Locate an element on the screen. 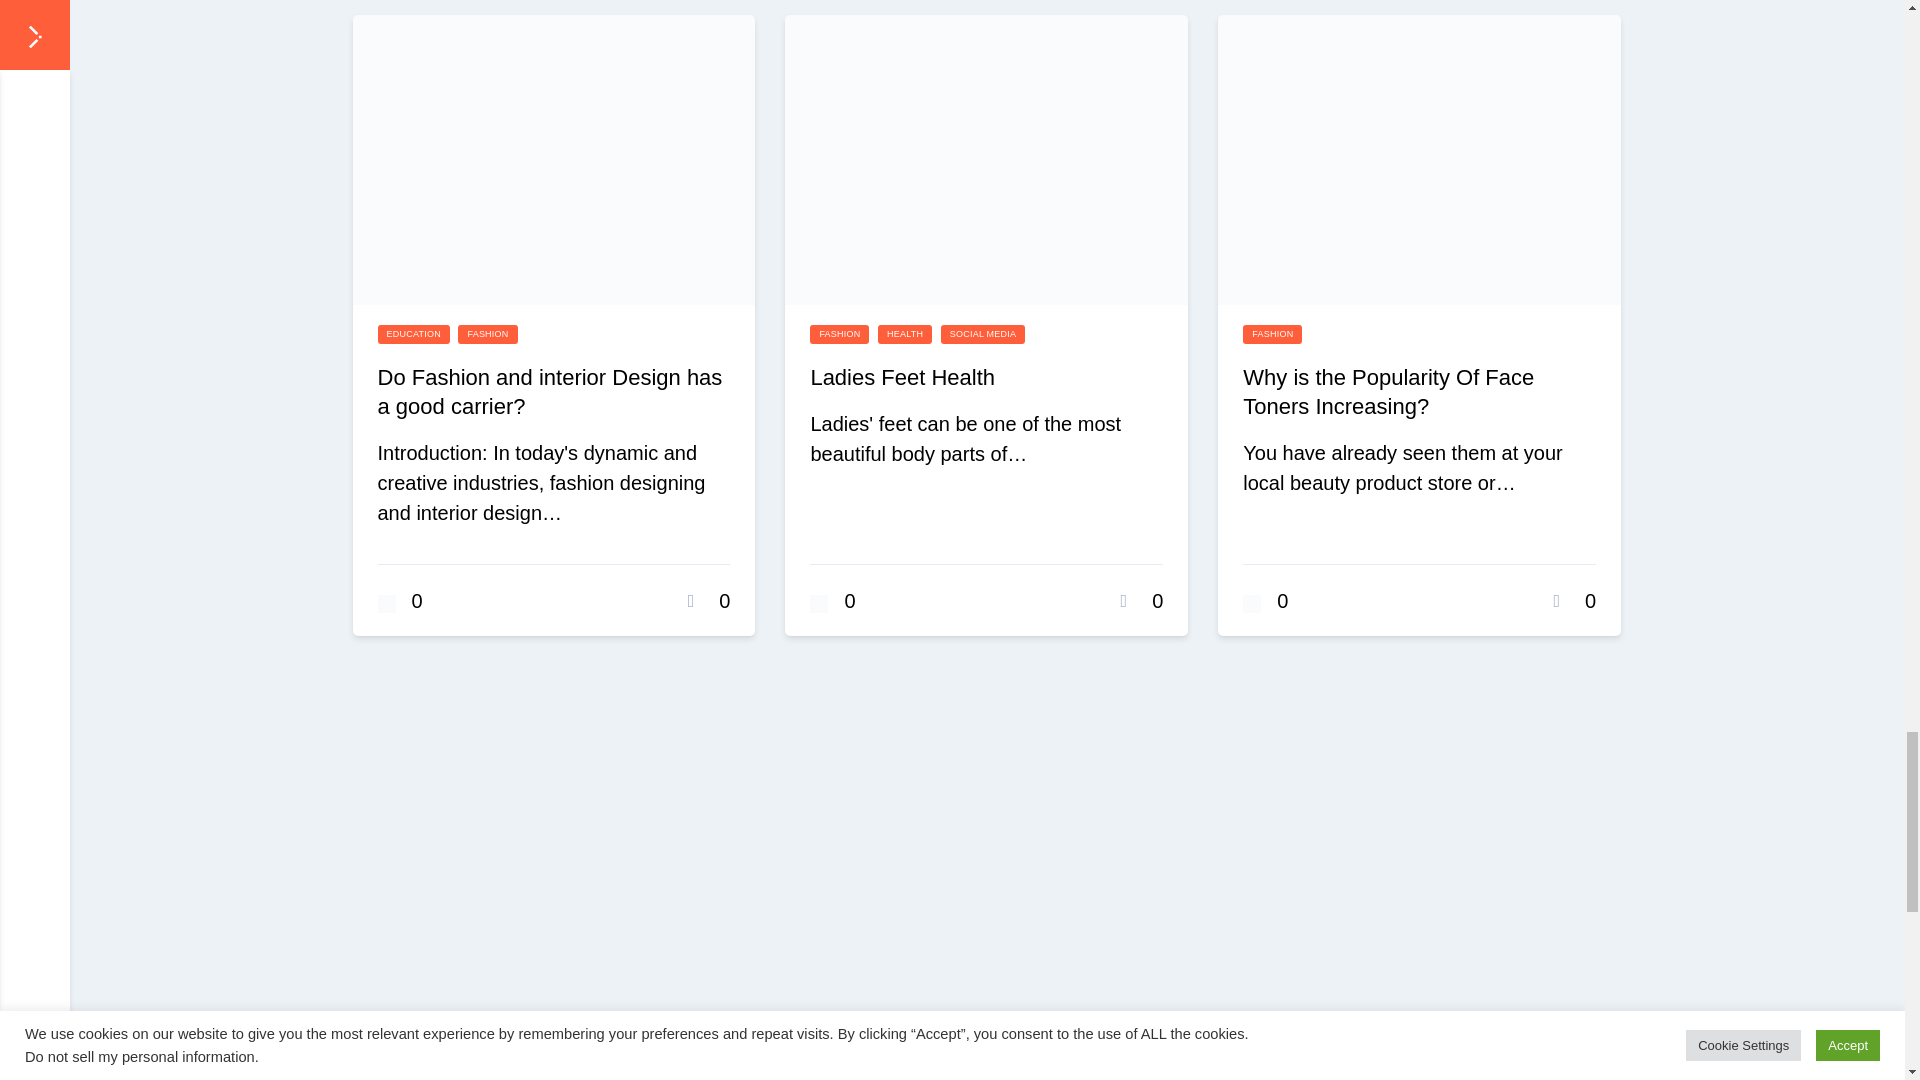 This screenshot has width=1920, height=1080. All posts from Fashion is located at coordinates (840, 334).